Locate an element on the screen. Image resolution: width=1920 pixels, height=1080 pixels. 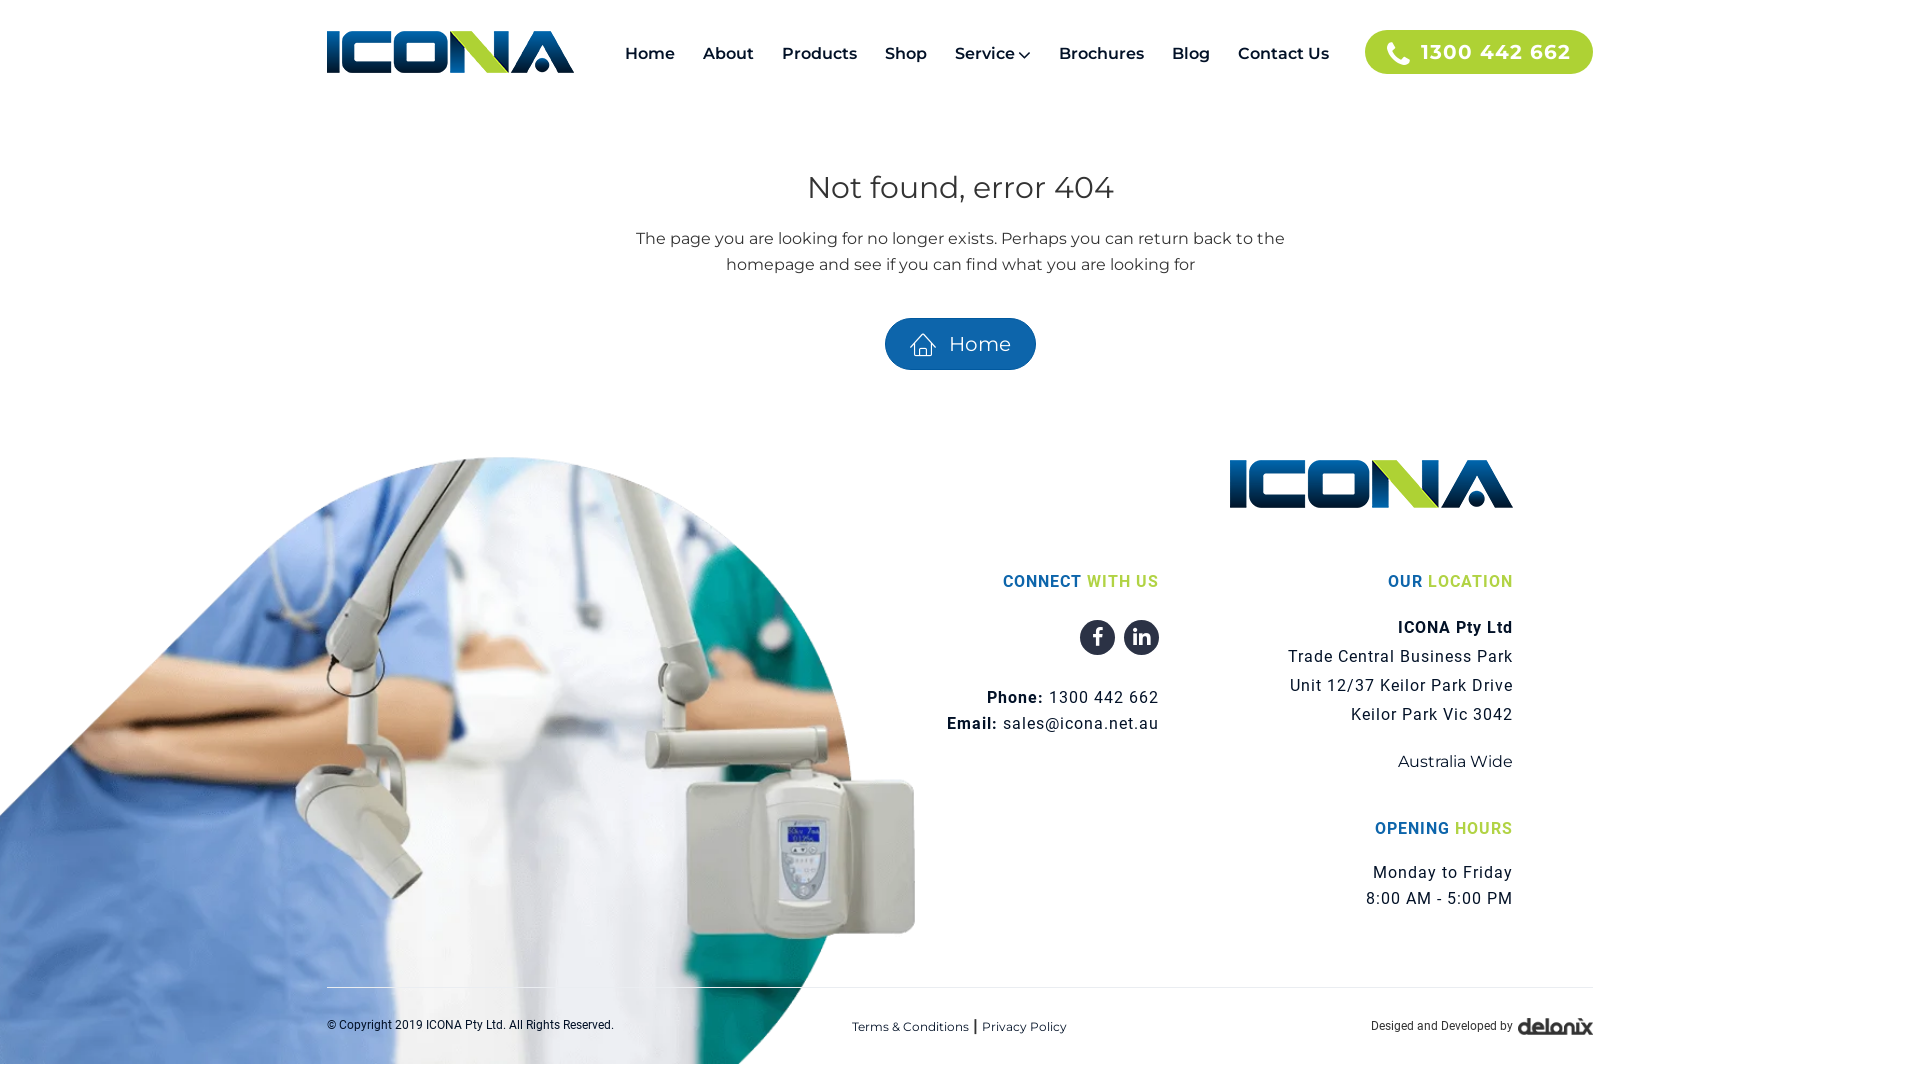
About is located at coordinates (728, 54).